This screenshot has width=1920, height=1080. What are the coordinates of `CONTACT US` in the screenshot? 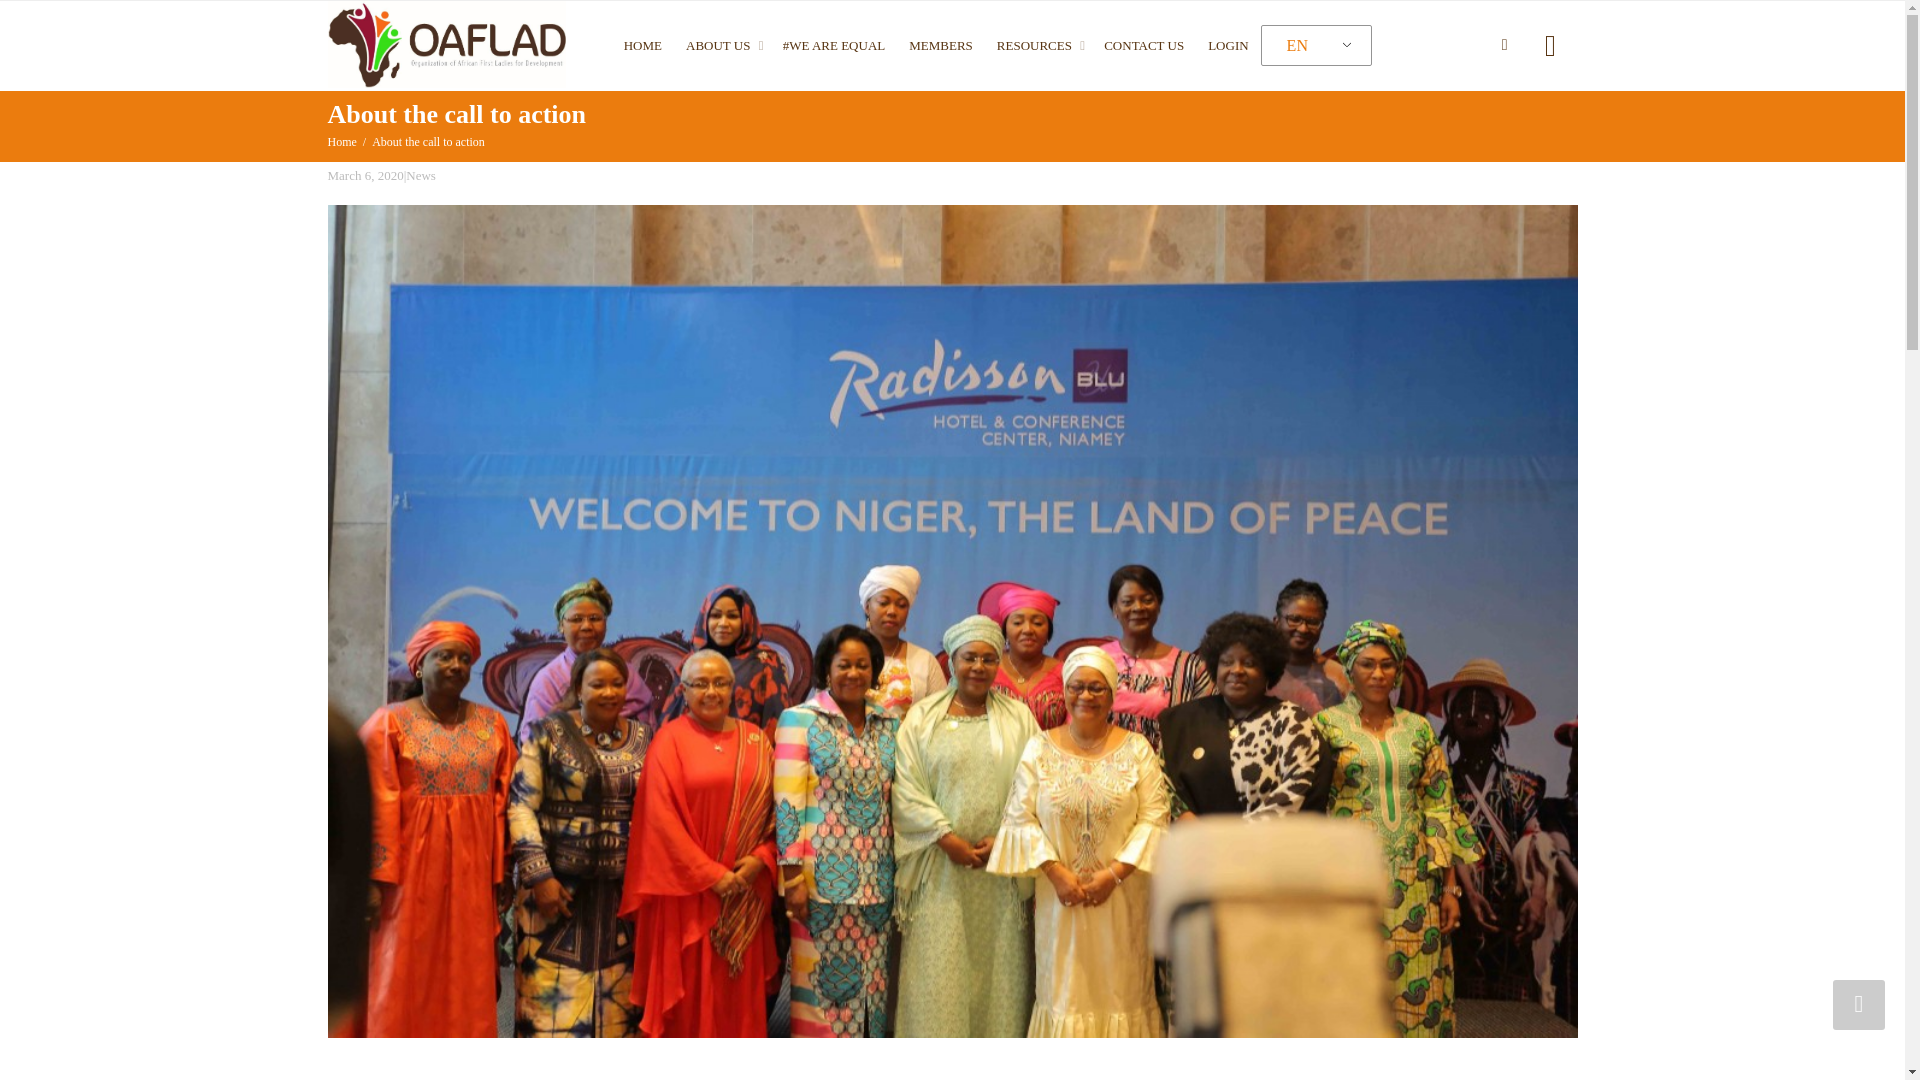 It's located at (1144, 46).